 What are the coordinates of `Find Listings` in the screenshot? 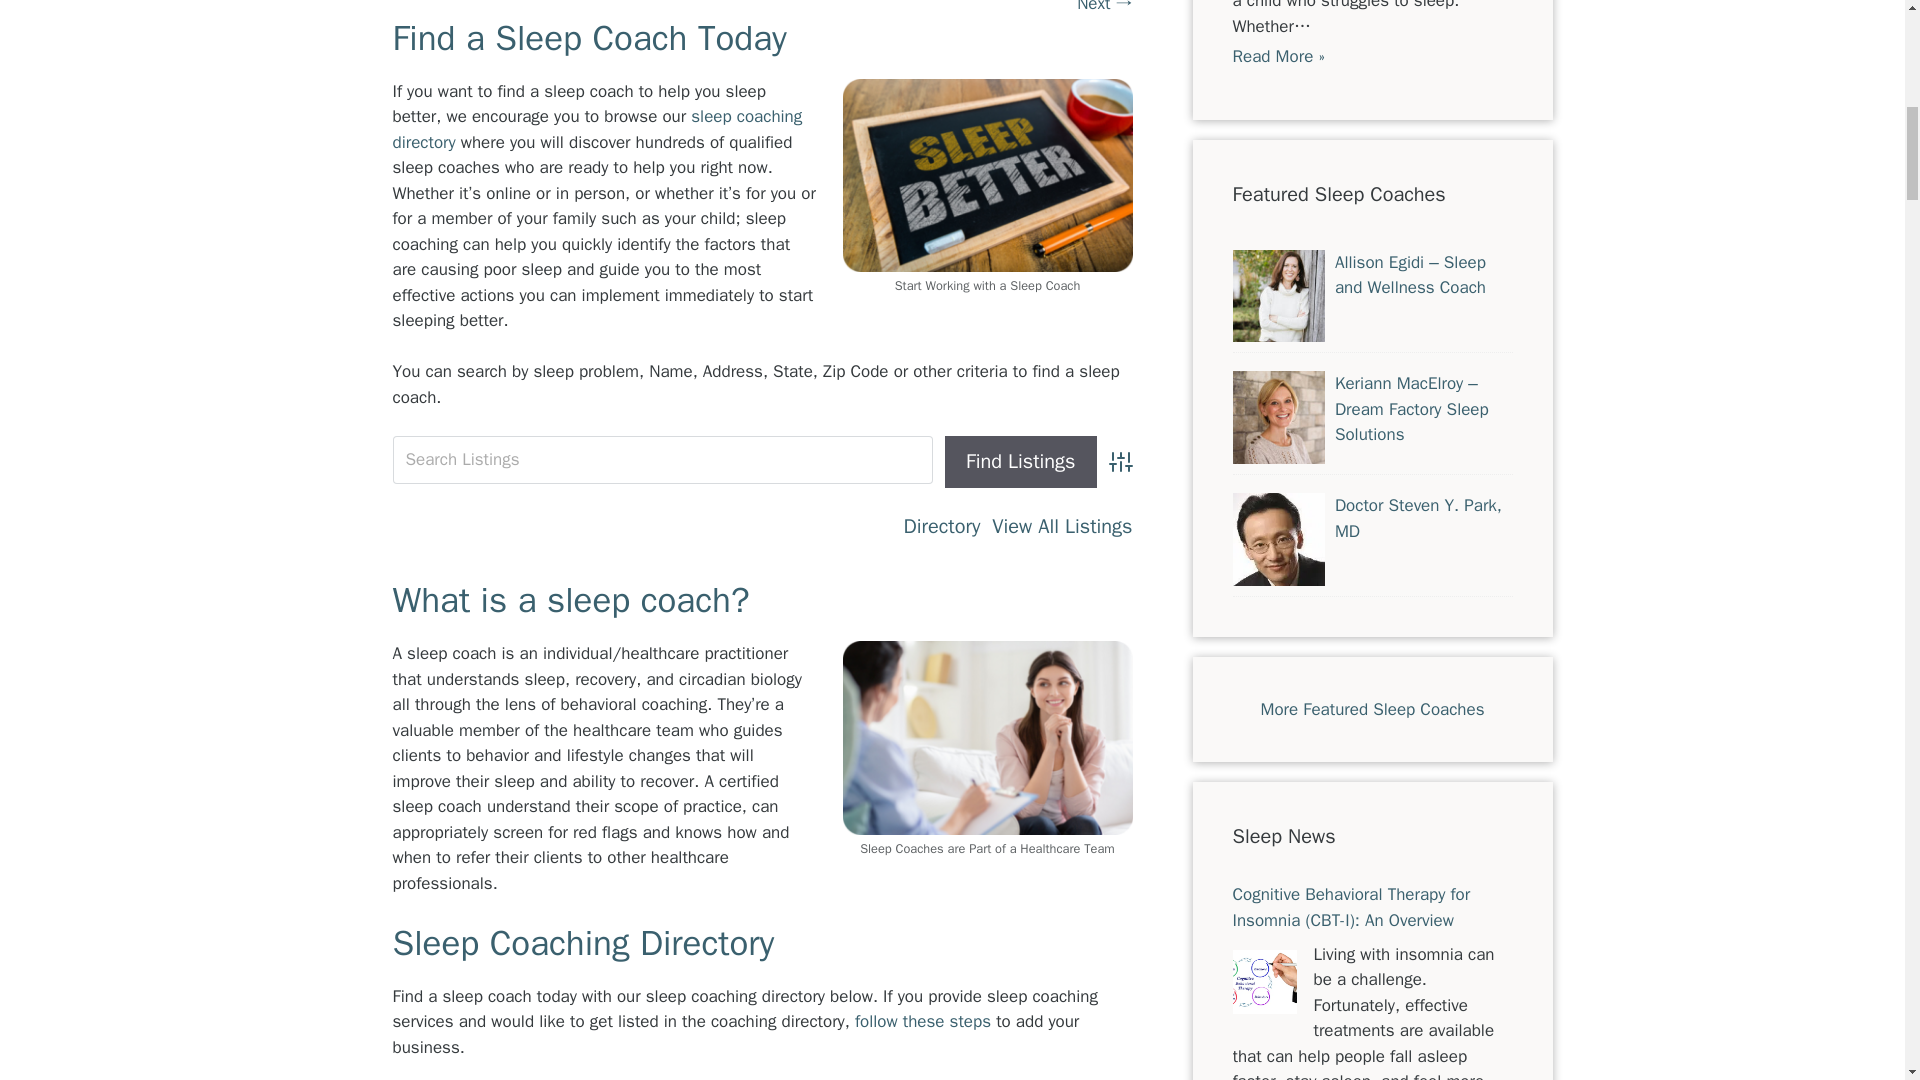 It's located at (1020, 462).